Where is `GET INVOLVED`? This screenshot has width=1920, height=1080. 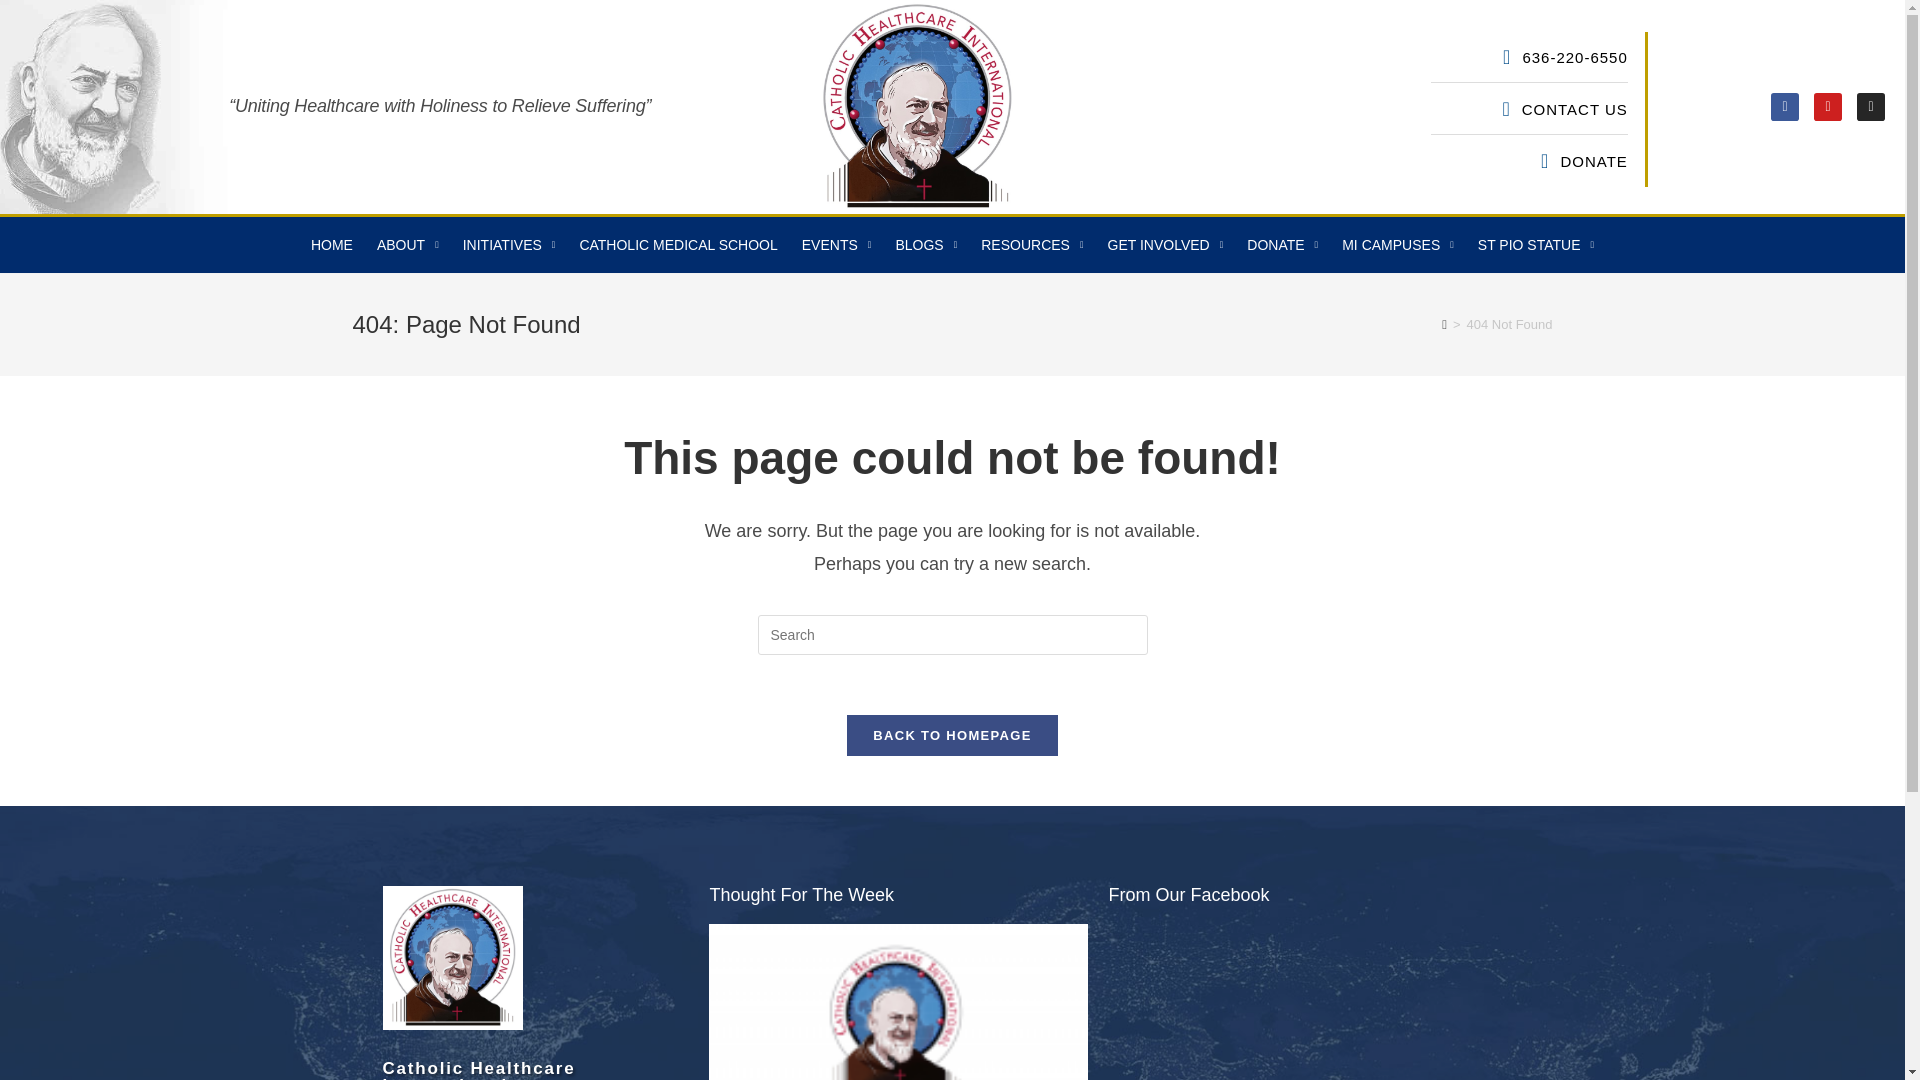
GET INVOLVED is located at coordinates (1166, 245).